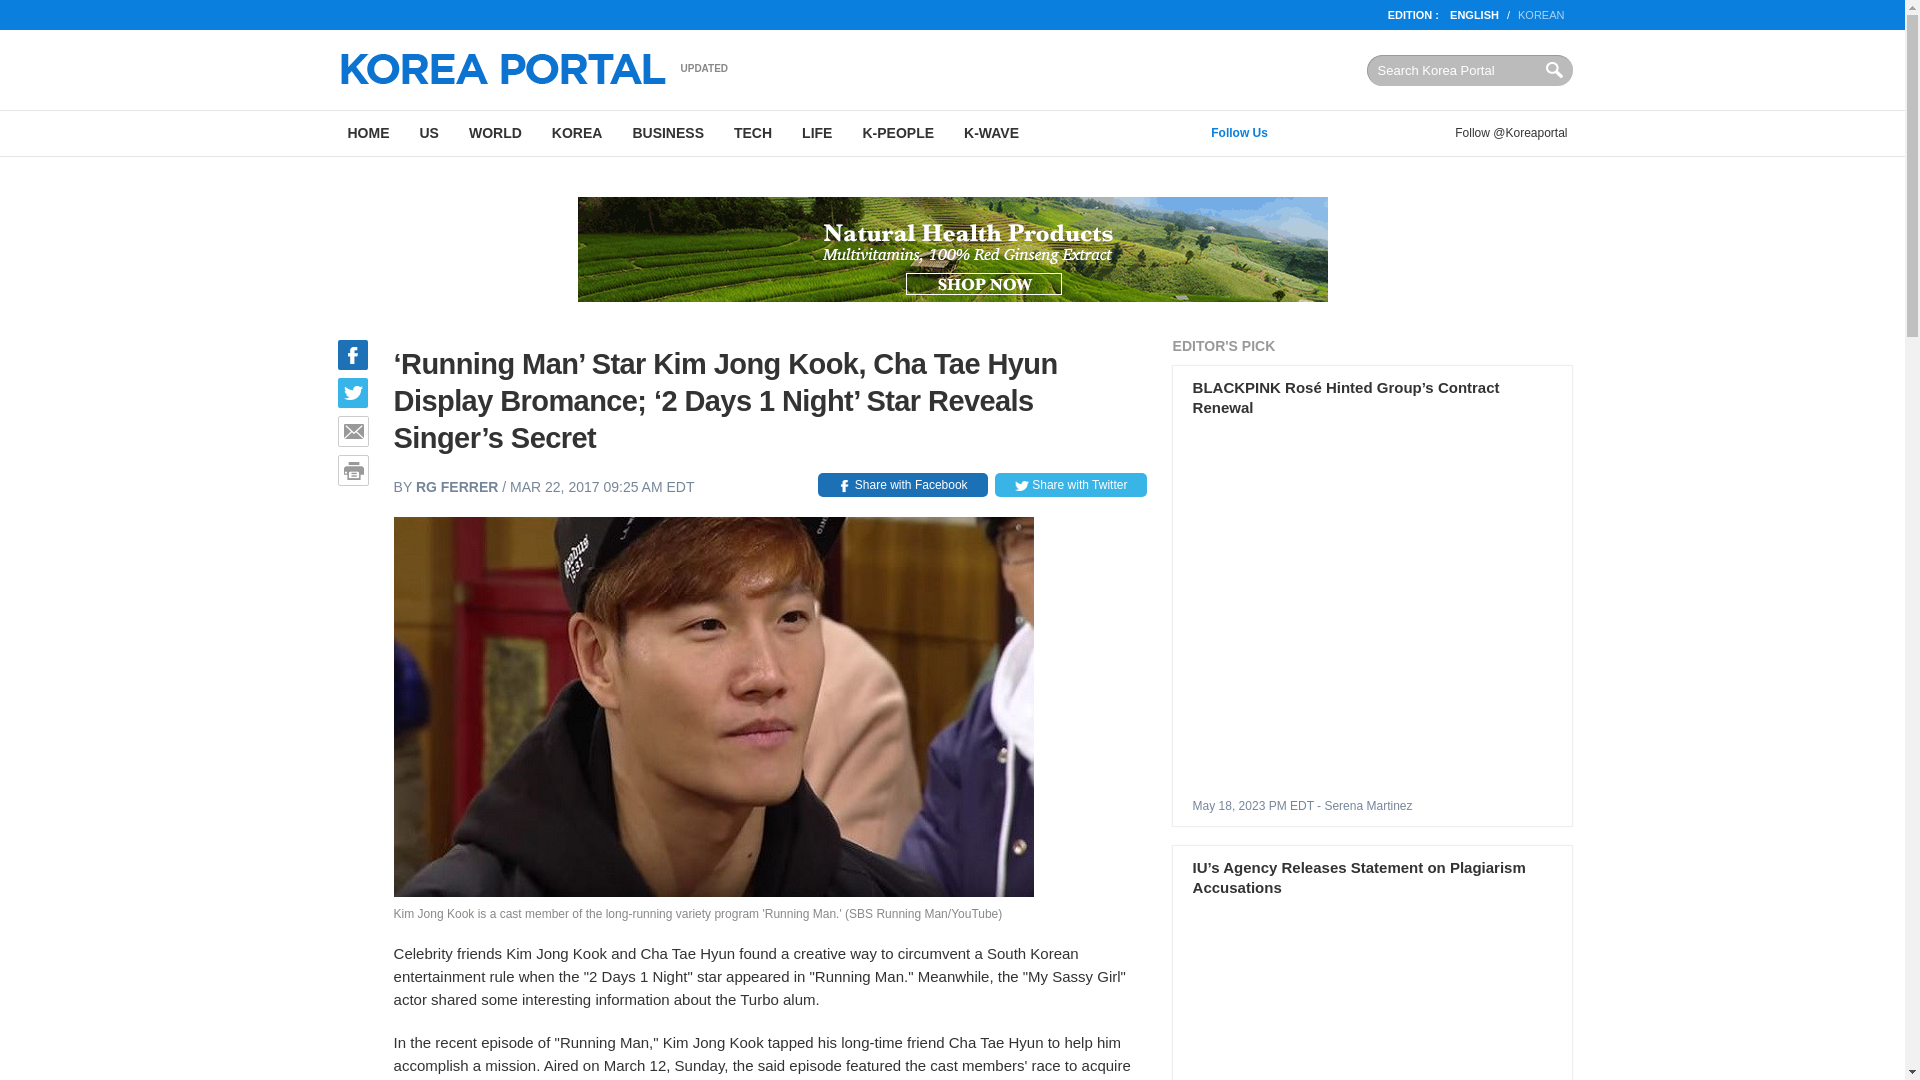  What do you see at coordinates (456, 486) in the screenshot?
I see `RG FERRER` at bounding box center [456, 486].